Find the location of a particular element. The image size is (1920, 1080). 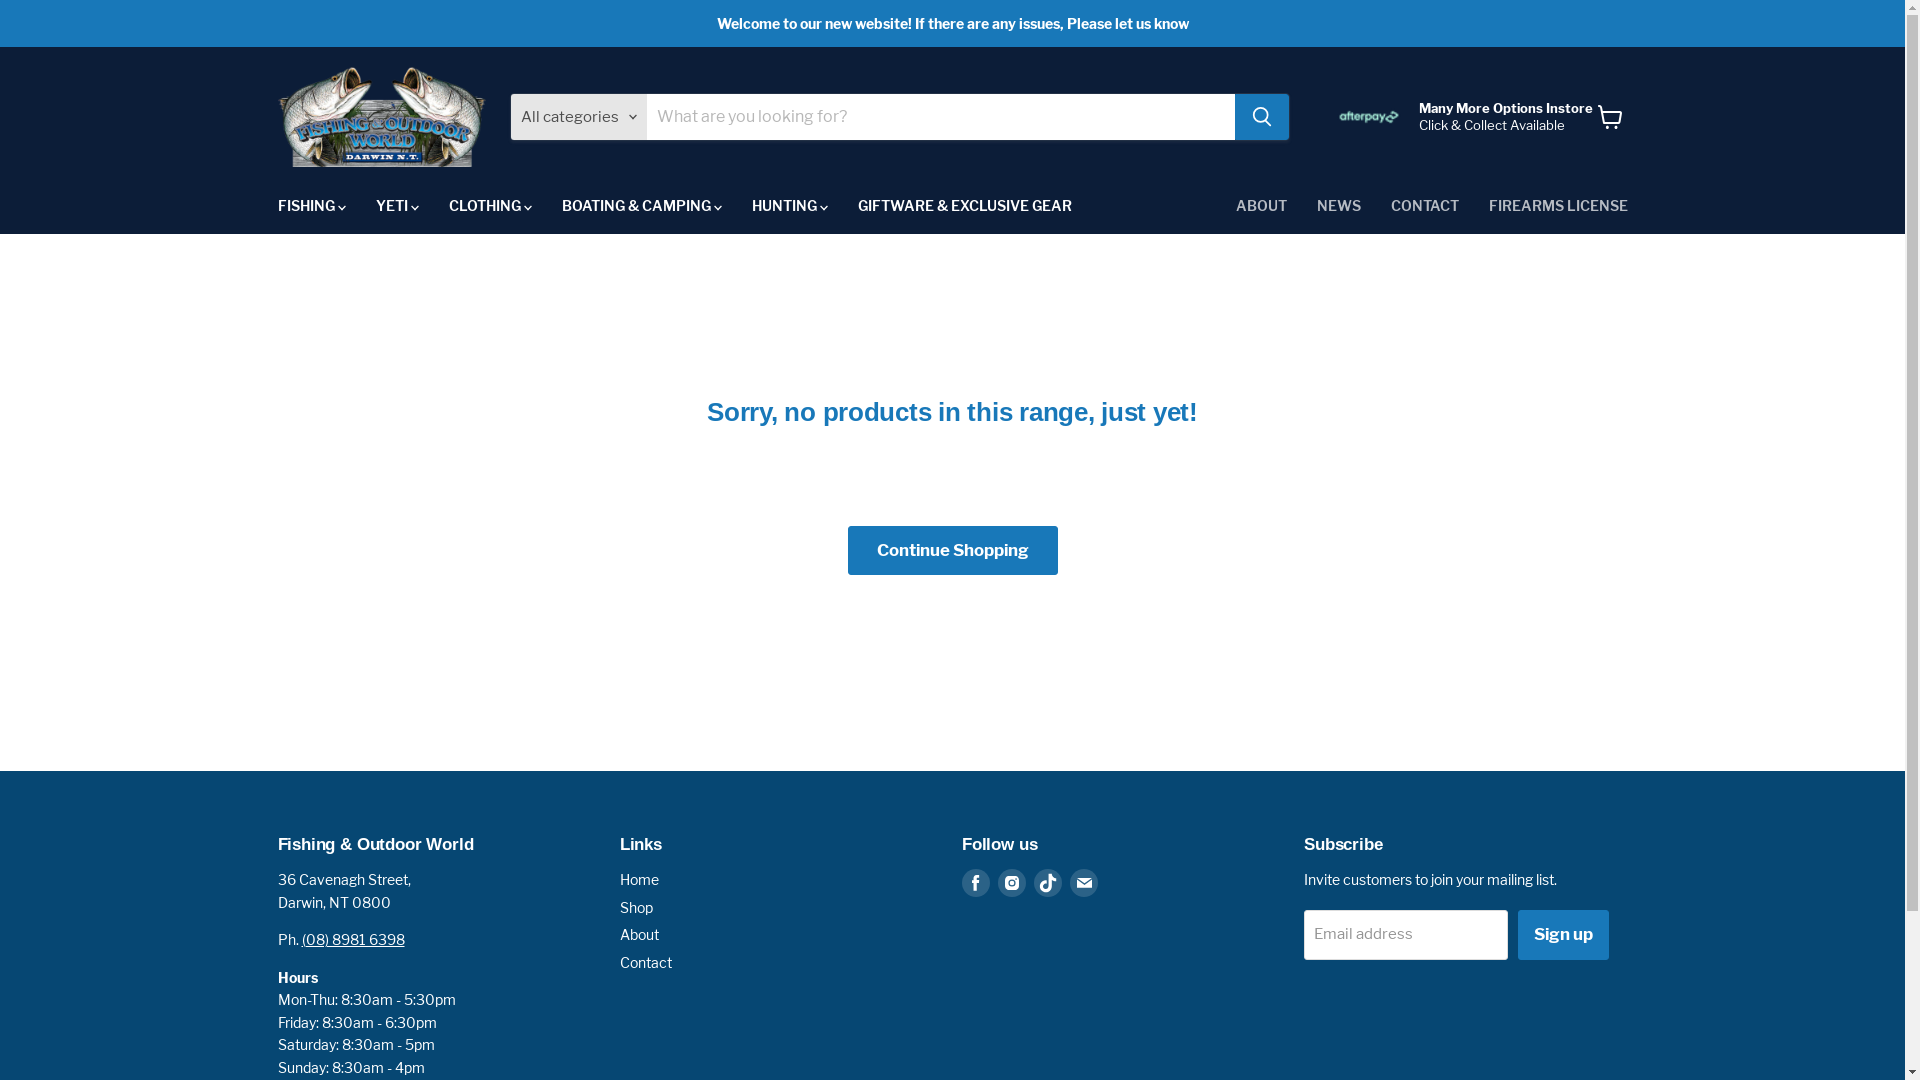

About is located at coordinates (640, 934).